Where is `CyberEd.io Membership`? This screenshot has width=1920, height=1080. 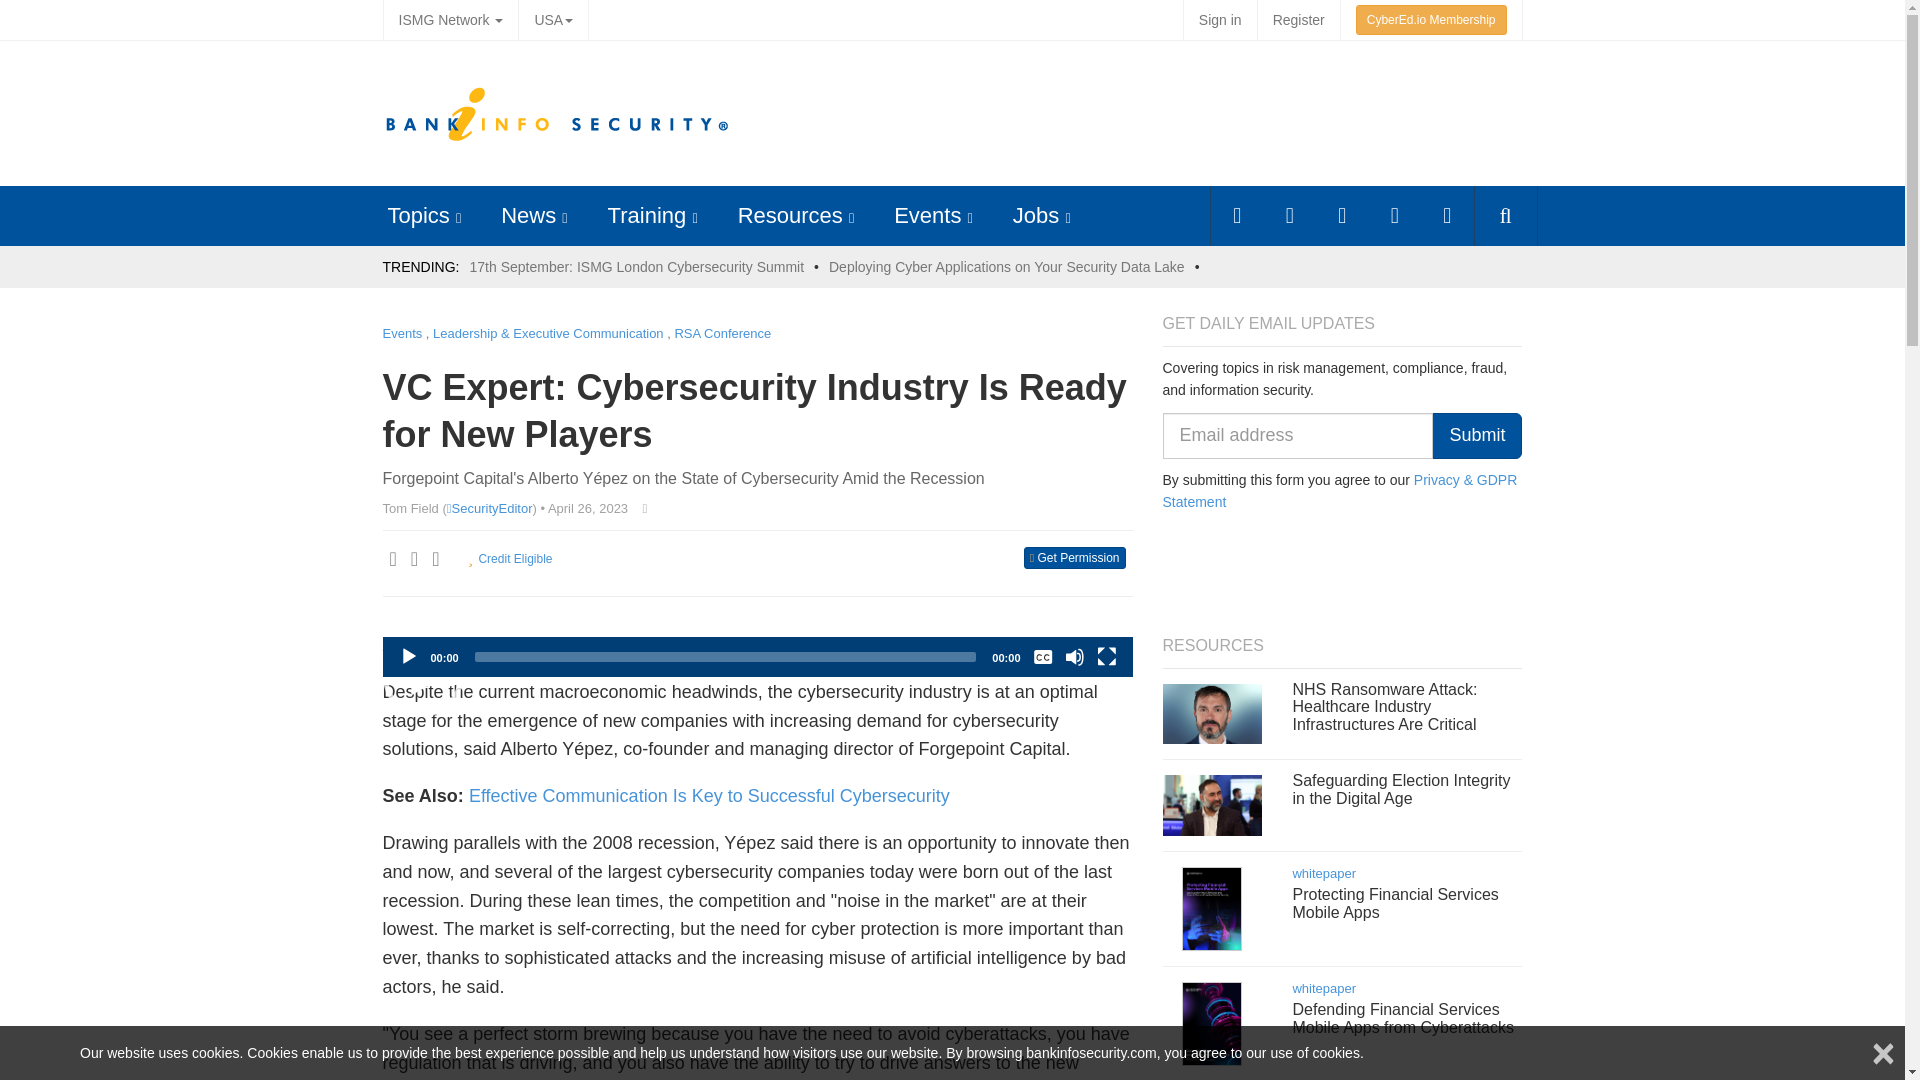
CyberEd.io Membership is located at coordinates (1431, 20).